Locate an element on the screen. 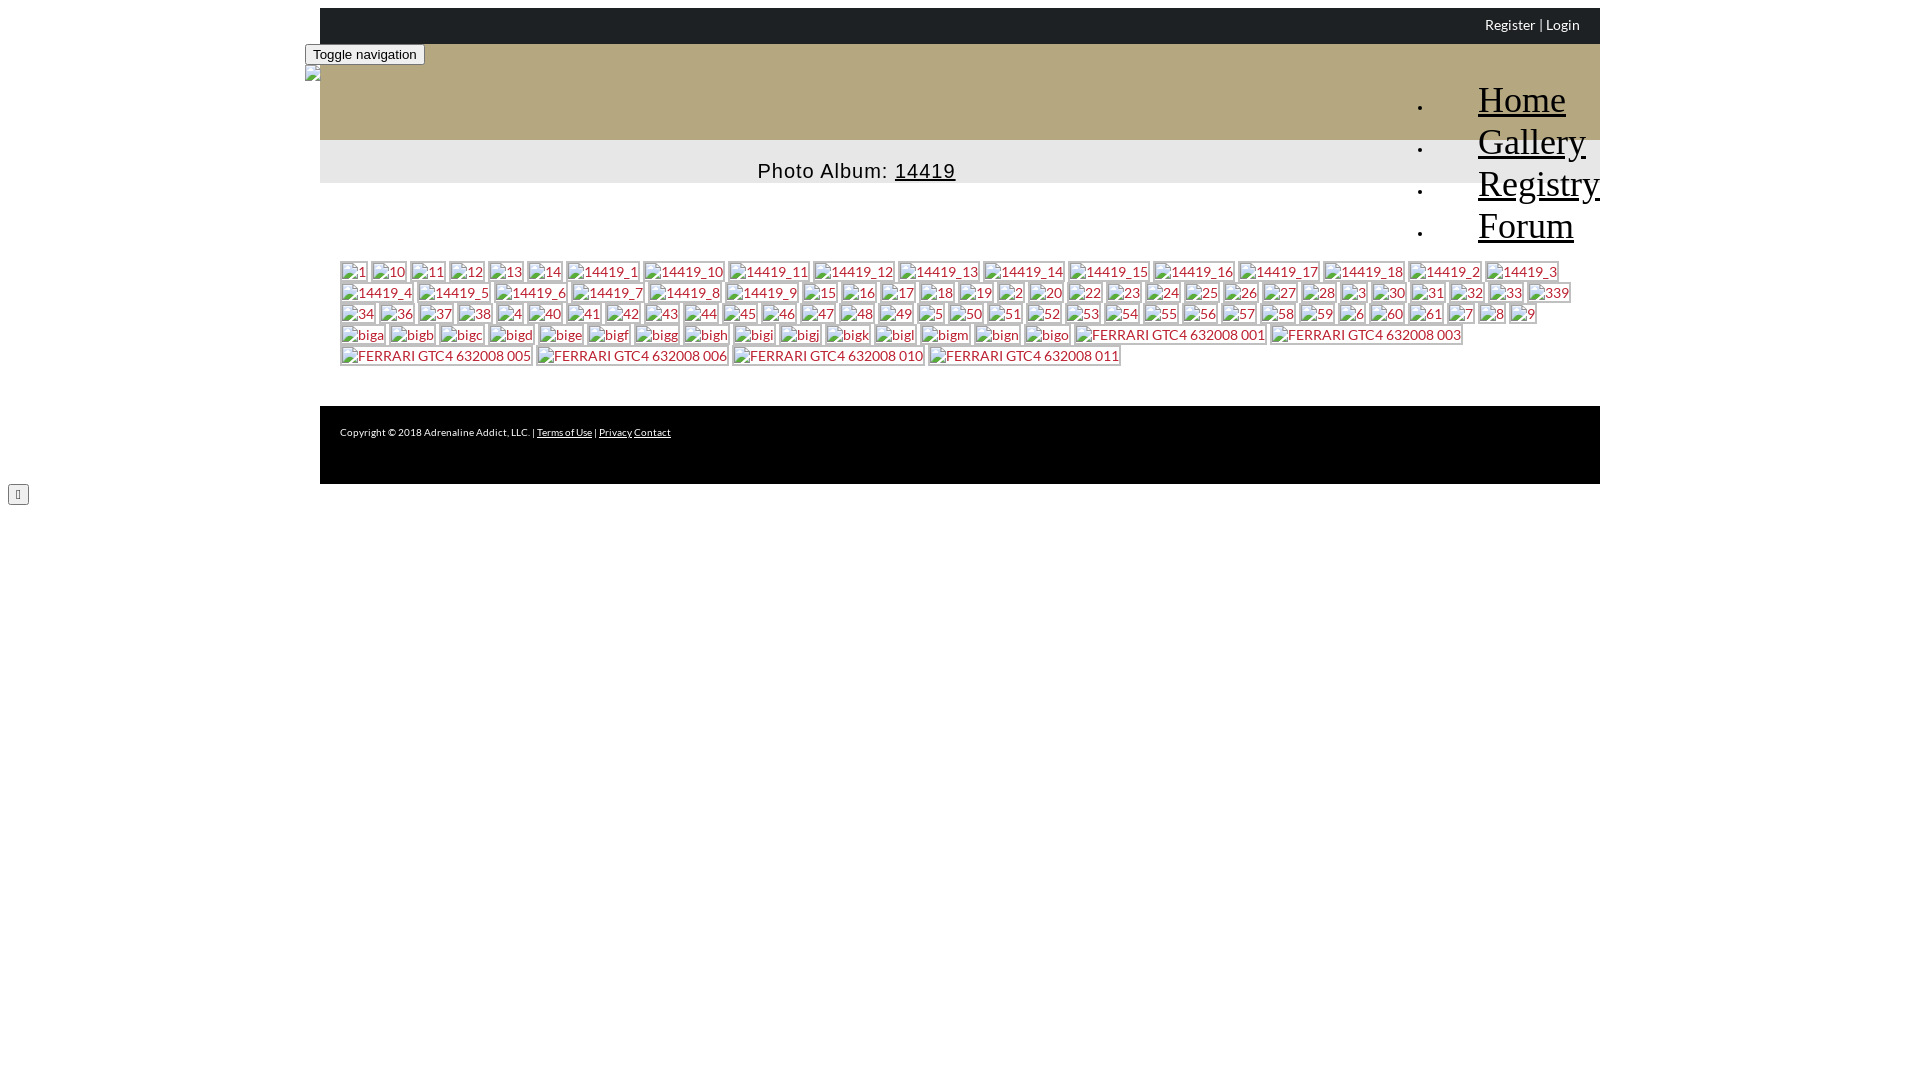  3 (click to enlarge) is located at coordinates (1354, 292).